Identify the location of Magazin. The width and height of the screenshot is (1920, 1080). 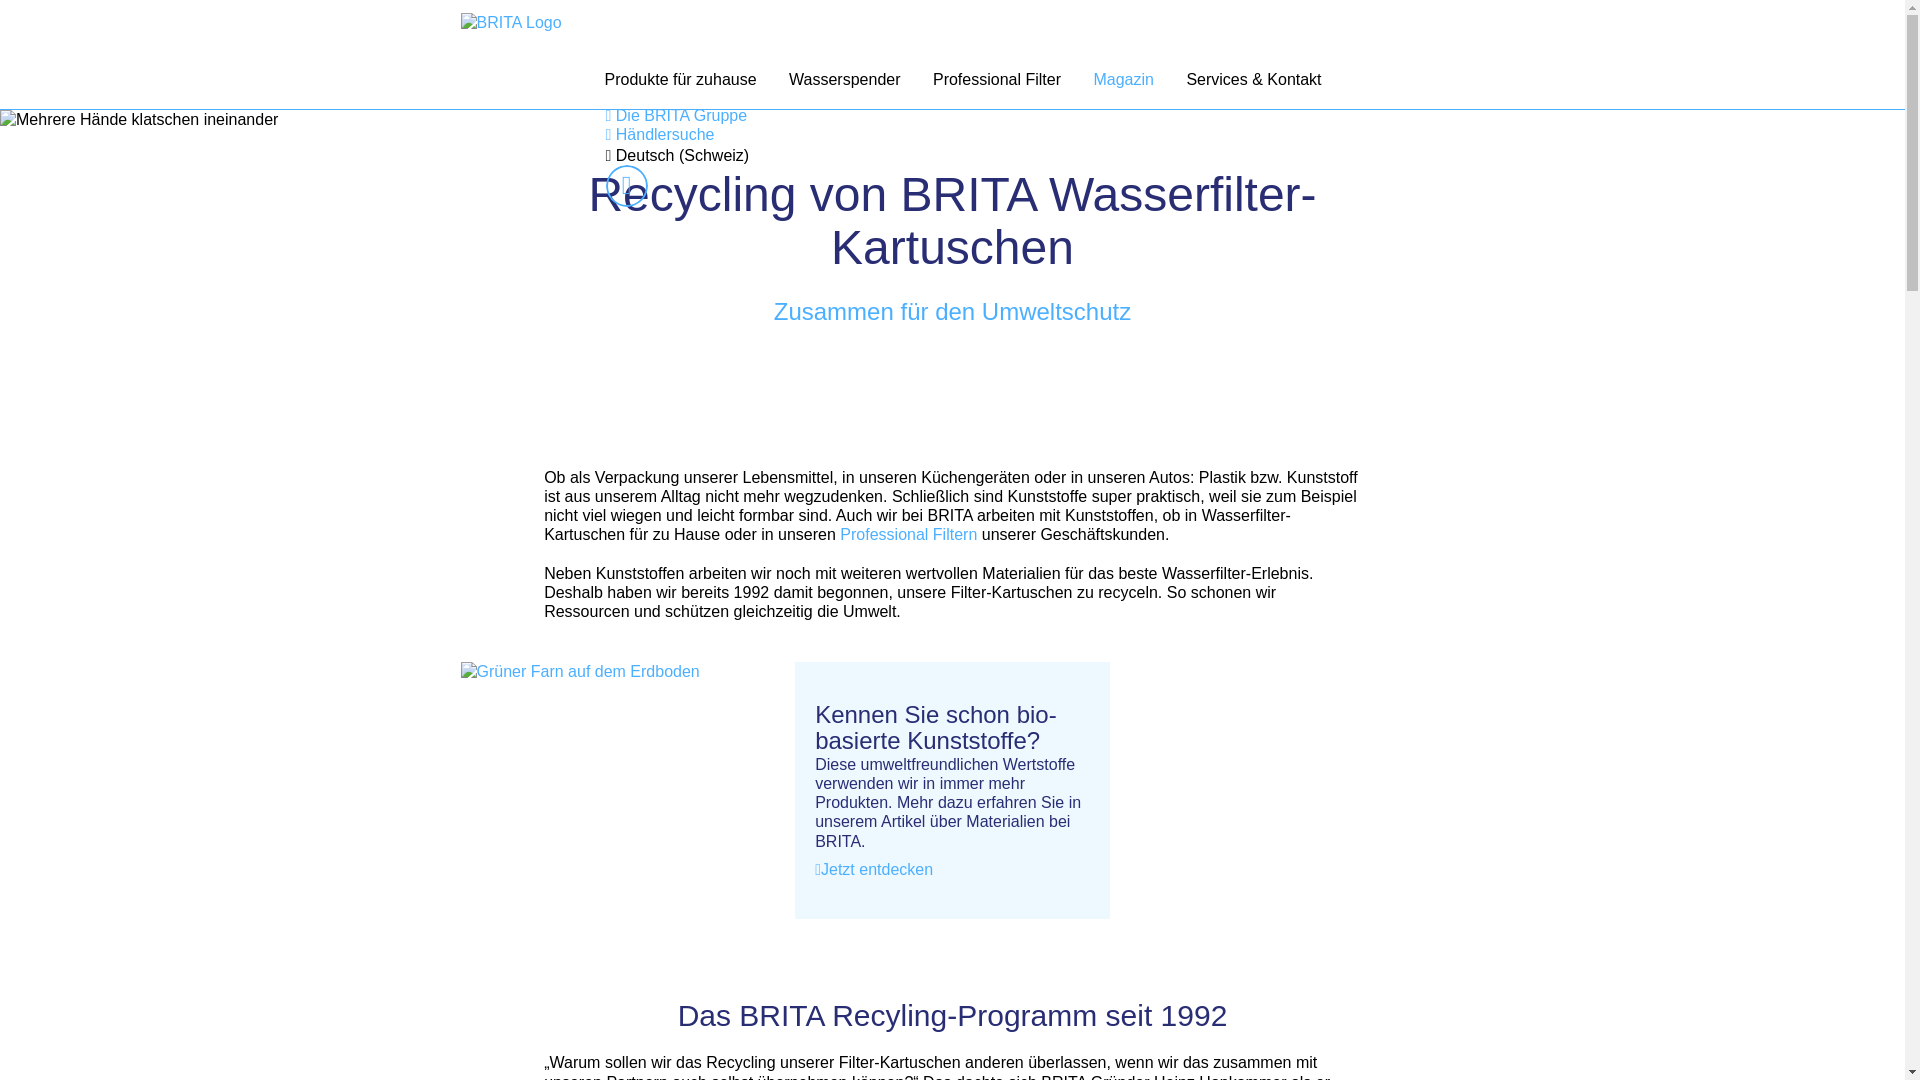
(1123, 82).